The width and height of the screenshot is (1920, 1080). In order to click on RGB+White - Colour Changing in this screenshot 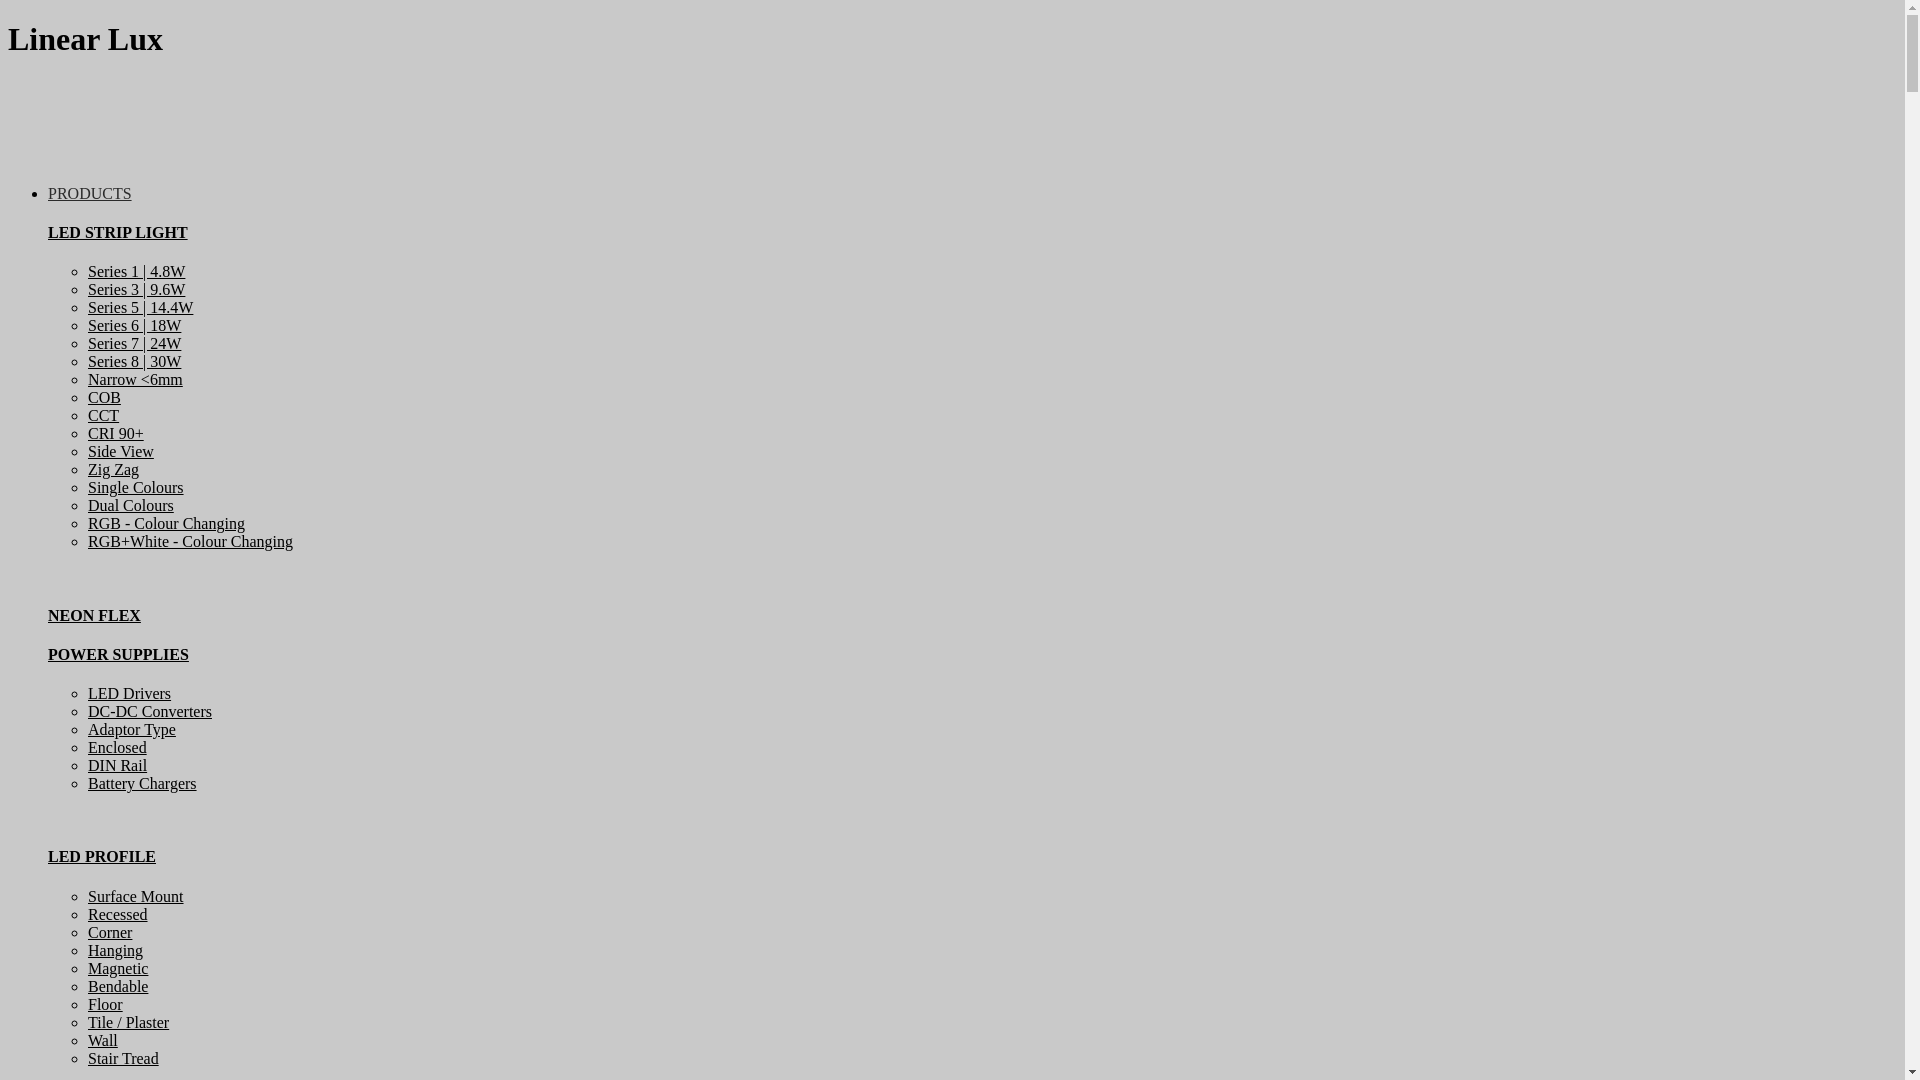, I will do `click(190, 542)`.